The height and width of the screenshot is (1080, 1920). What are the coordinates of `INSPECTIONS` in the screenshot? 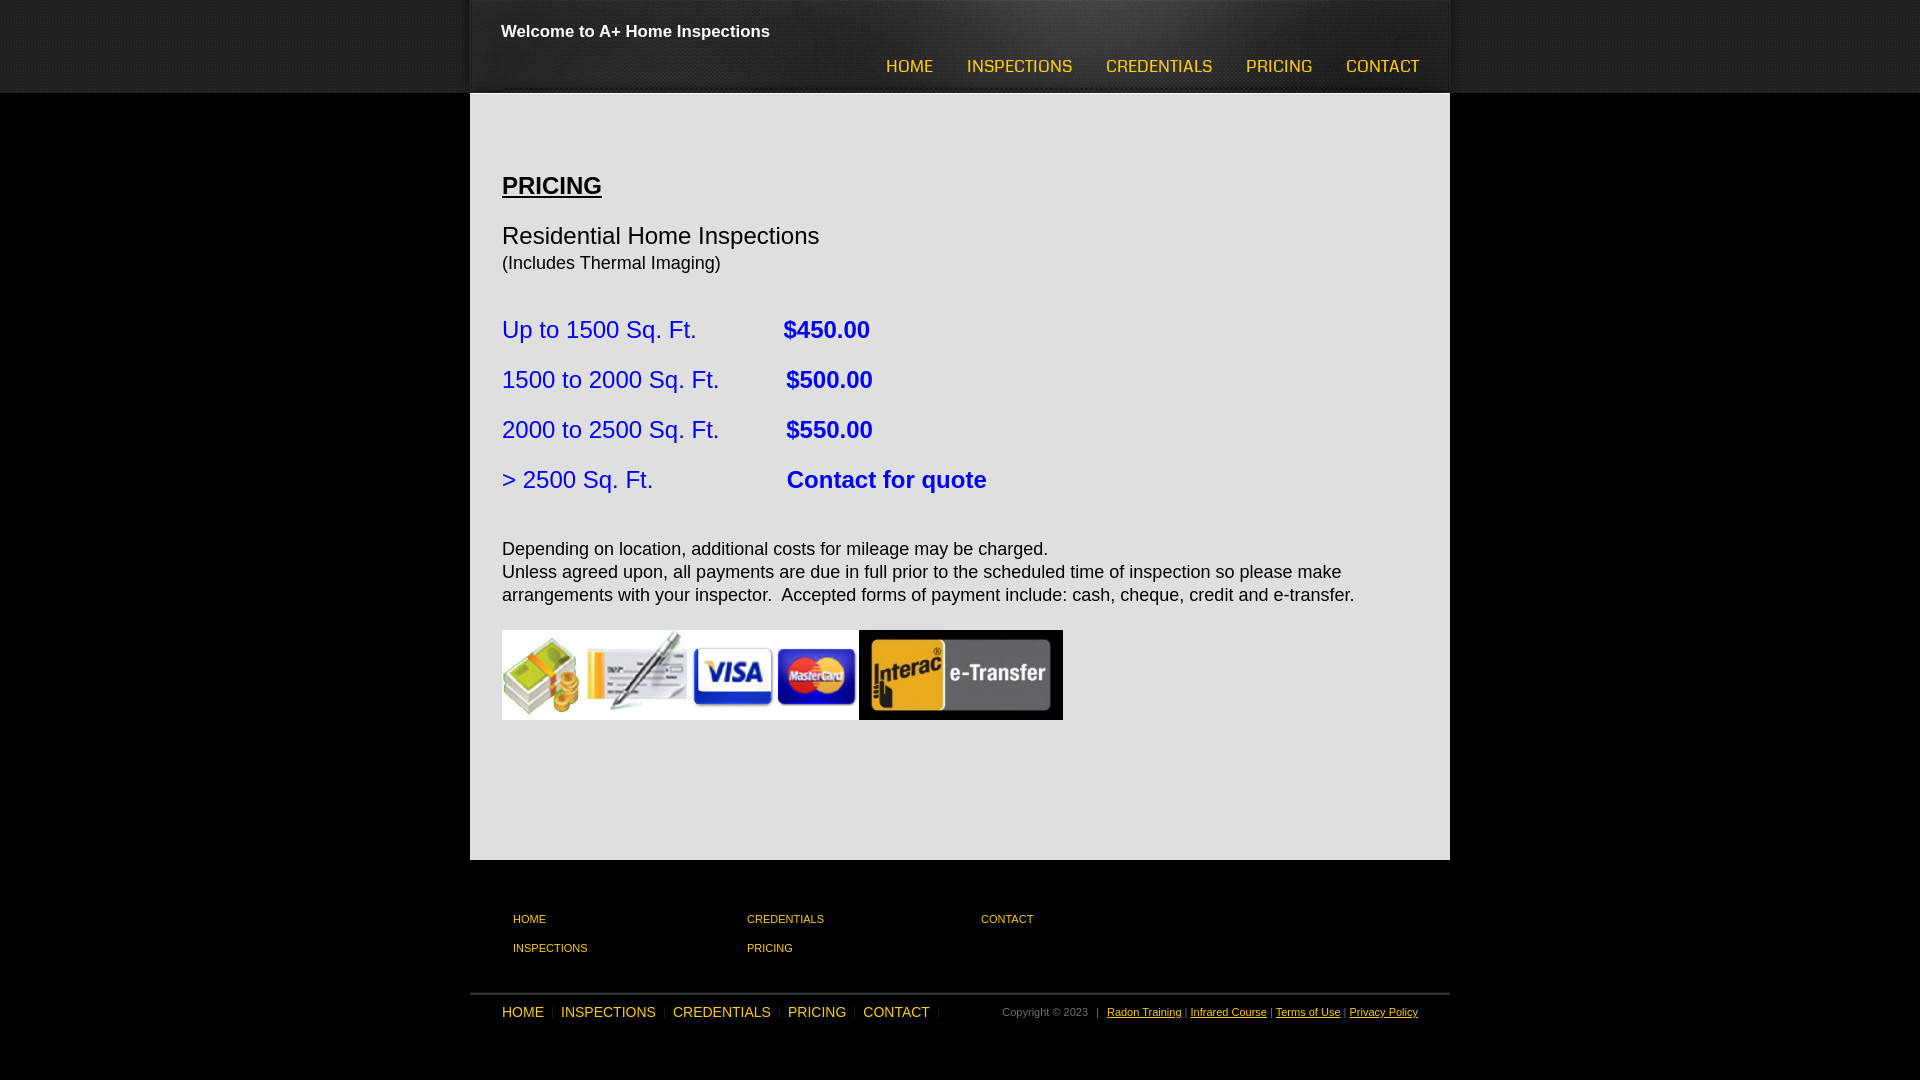 It's located at (1020, 66).